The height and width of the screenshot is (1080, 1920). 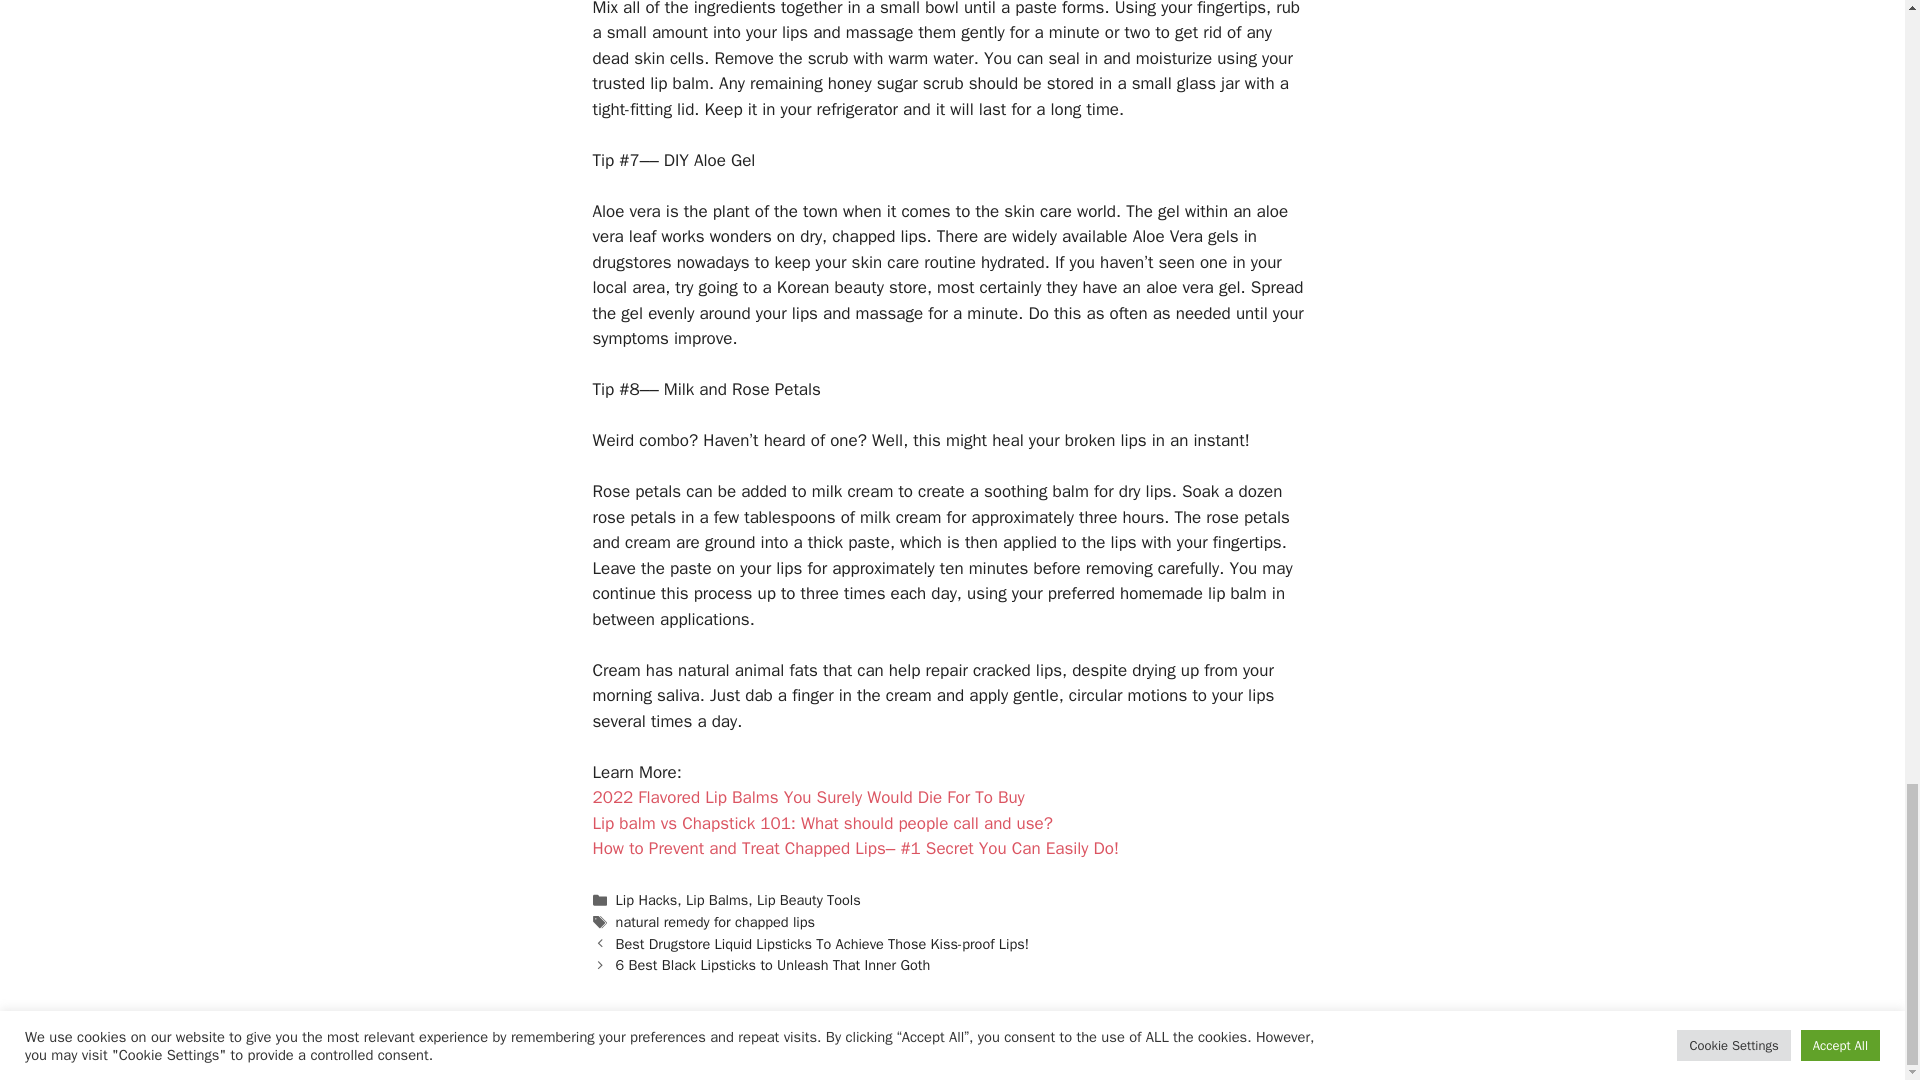 I want to click on Disclaimer, so click(x=930, y=1048).